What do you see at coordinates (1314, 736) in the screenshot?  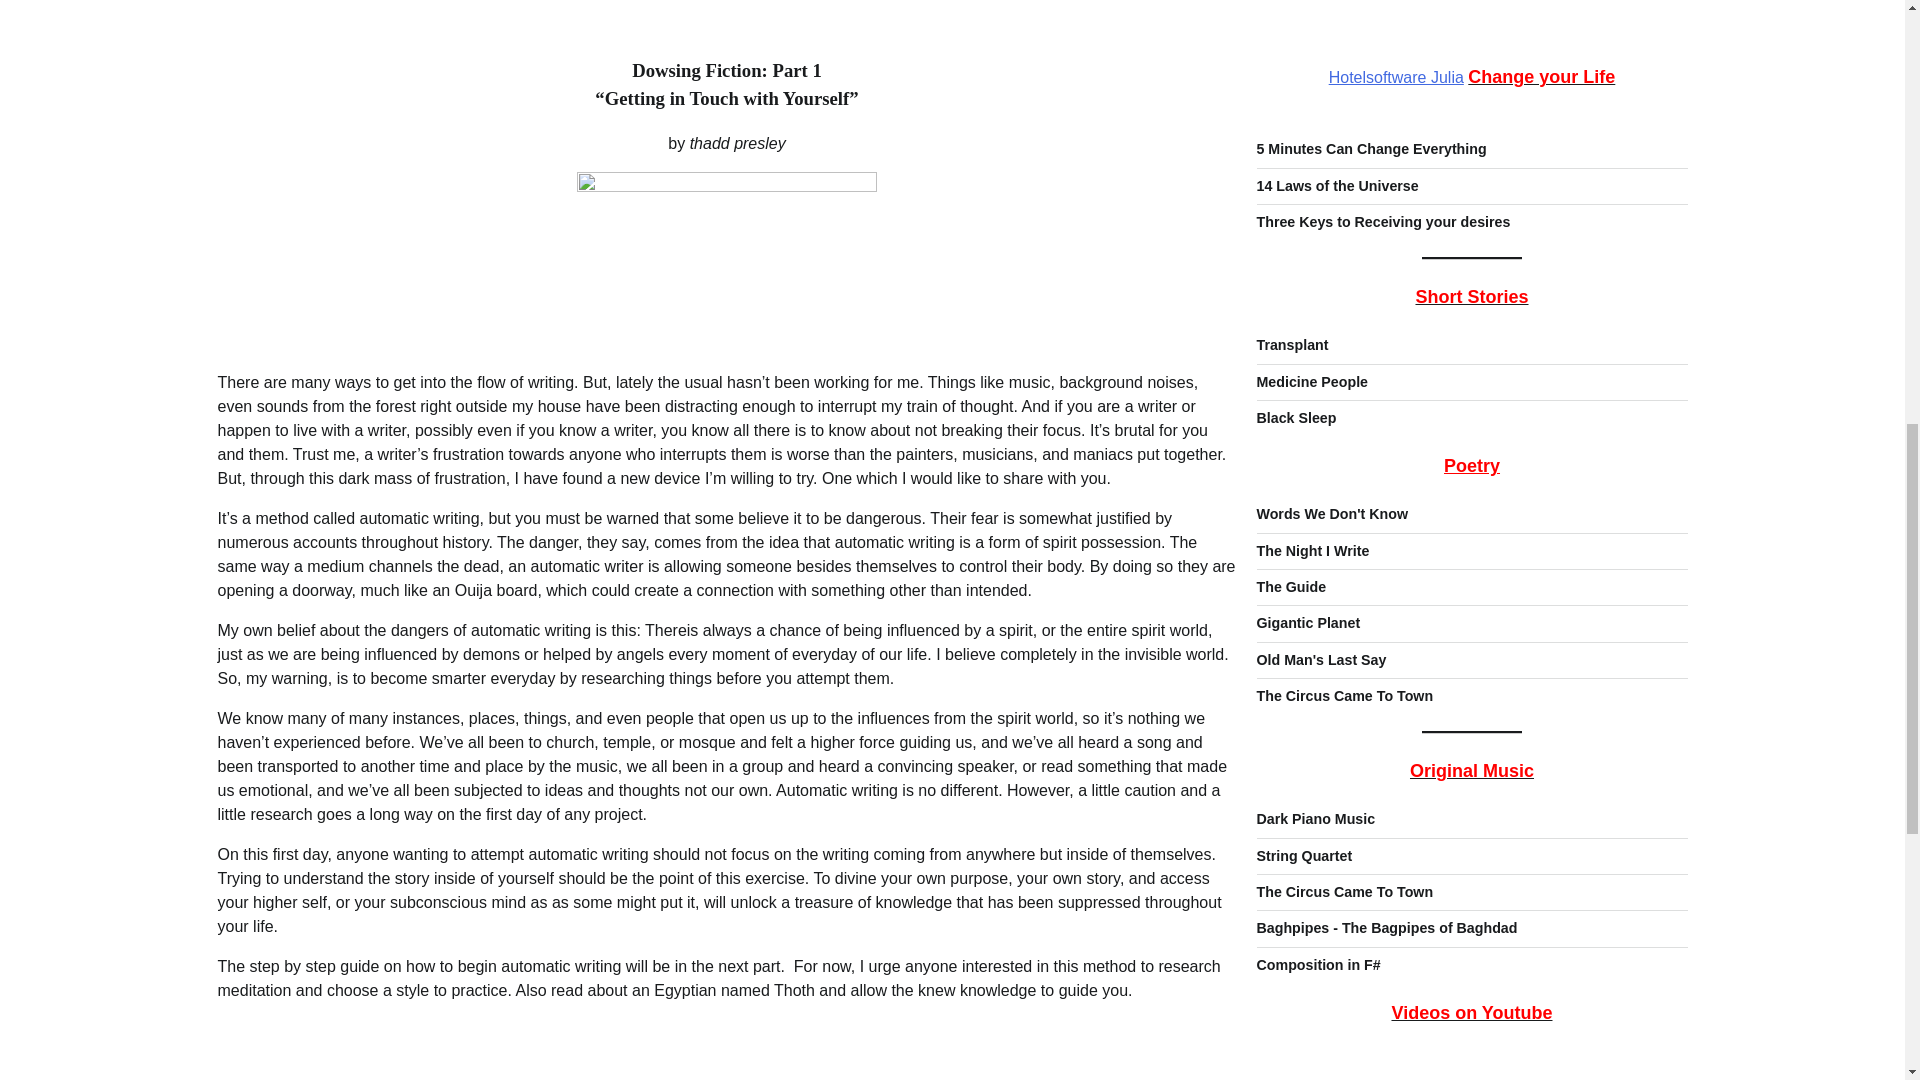 I see `Dark Piano Music` at bounding box center [1314, 736].